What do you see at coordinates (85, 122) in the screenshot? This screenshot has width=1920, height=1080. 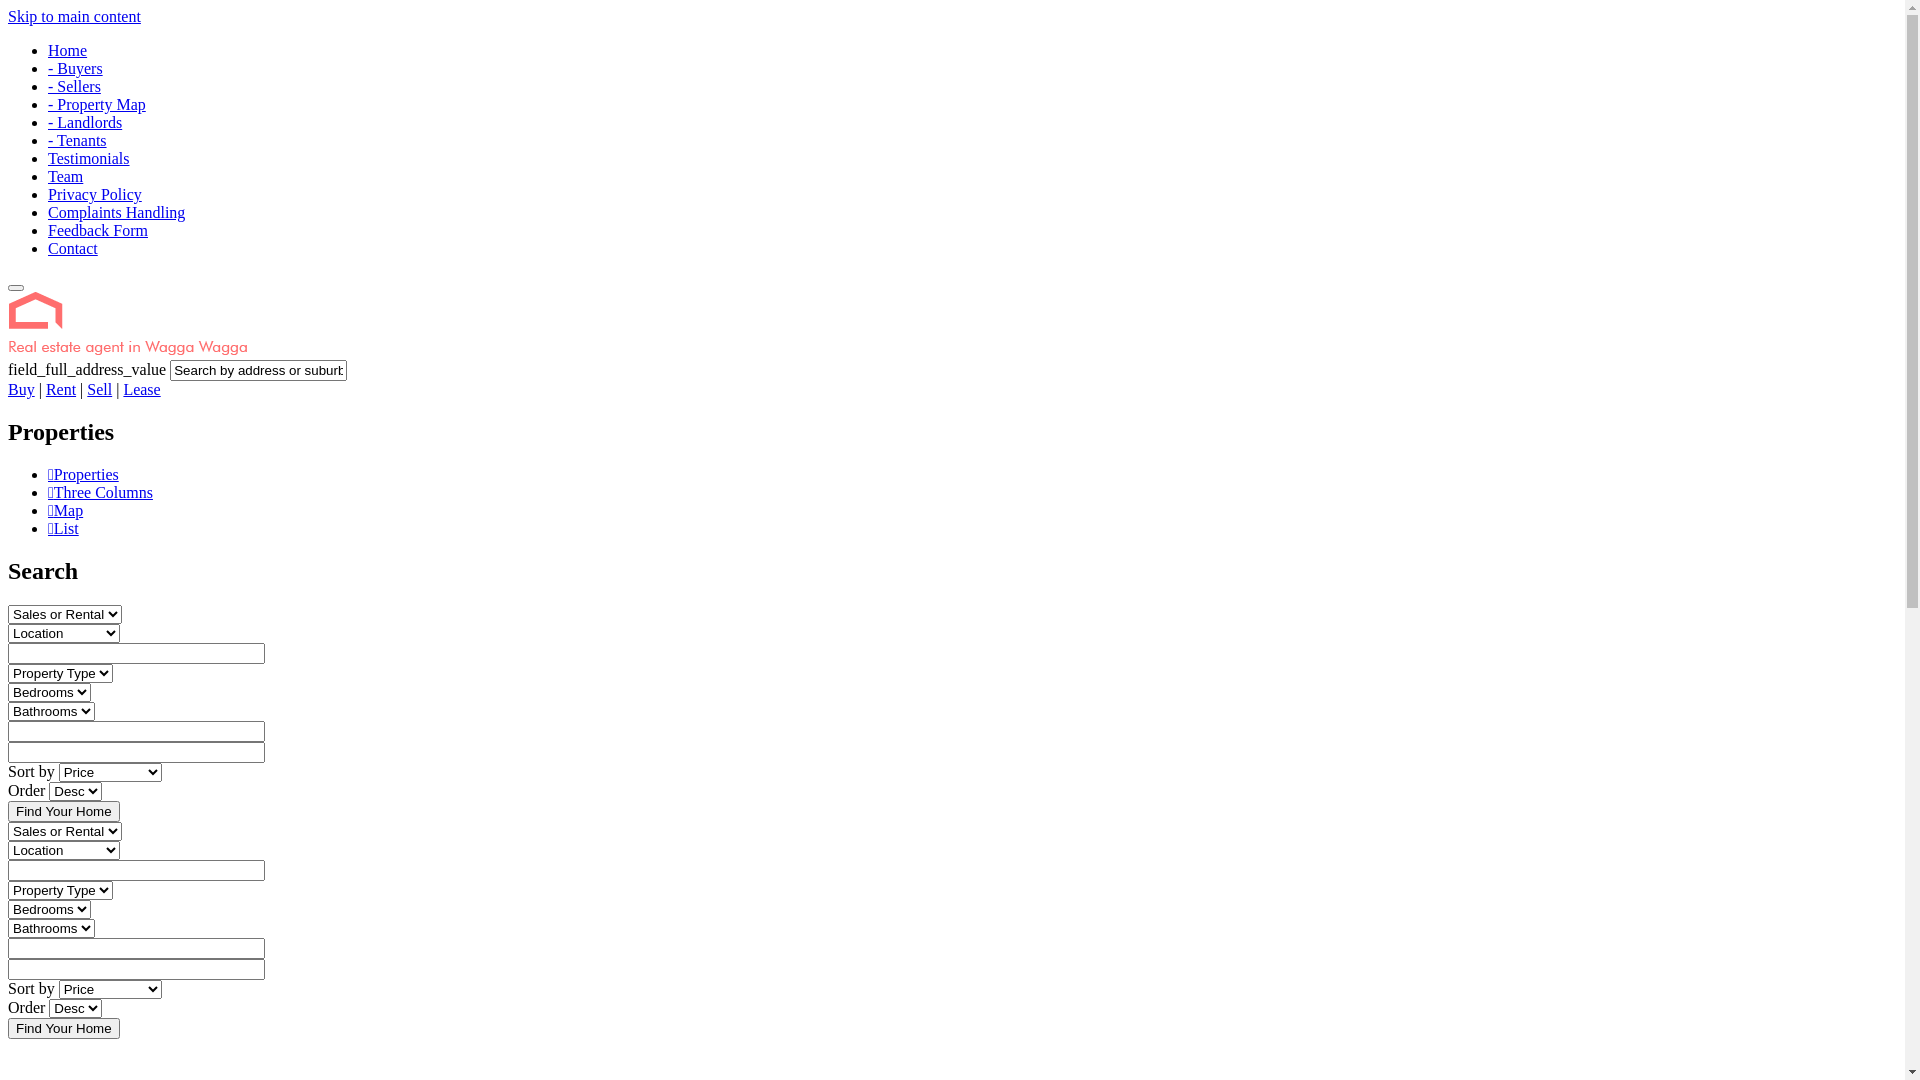 I see `- Landlords` at bounding box center [85, 122].